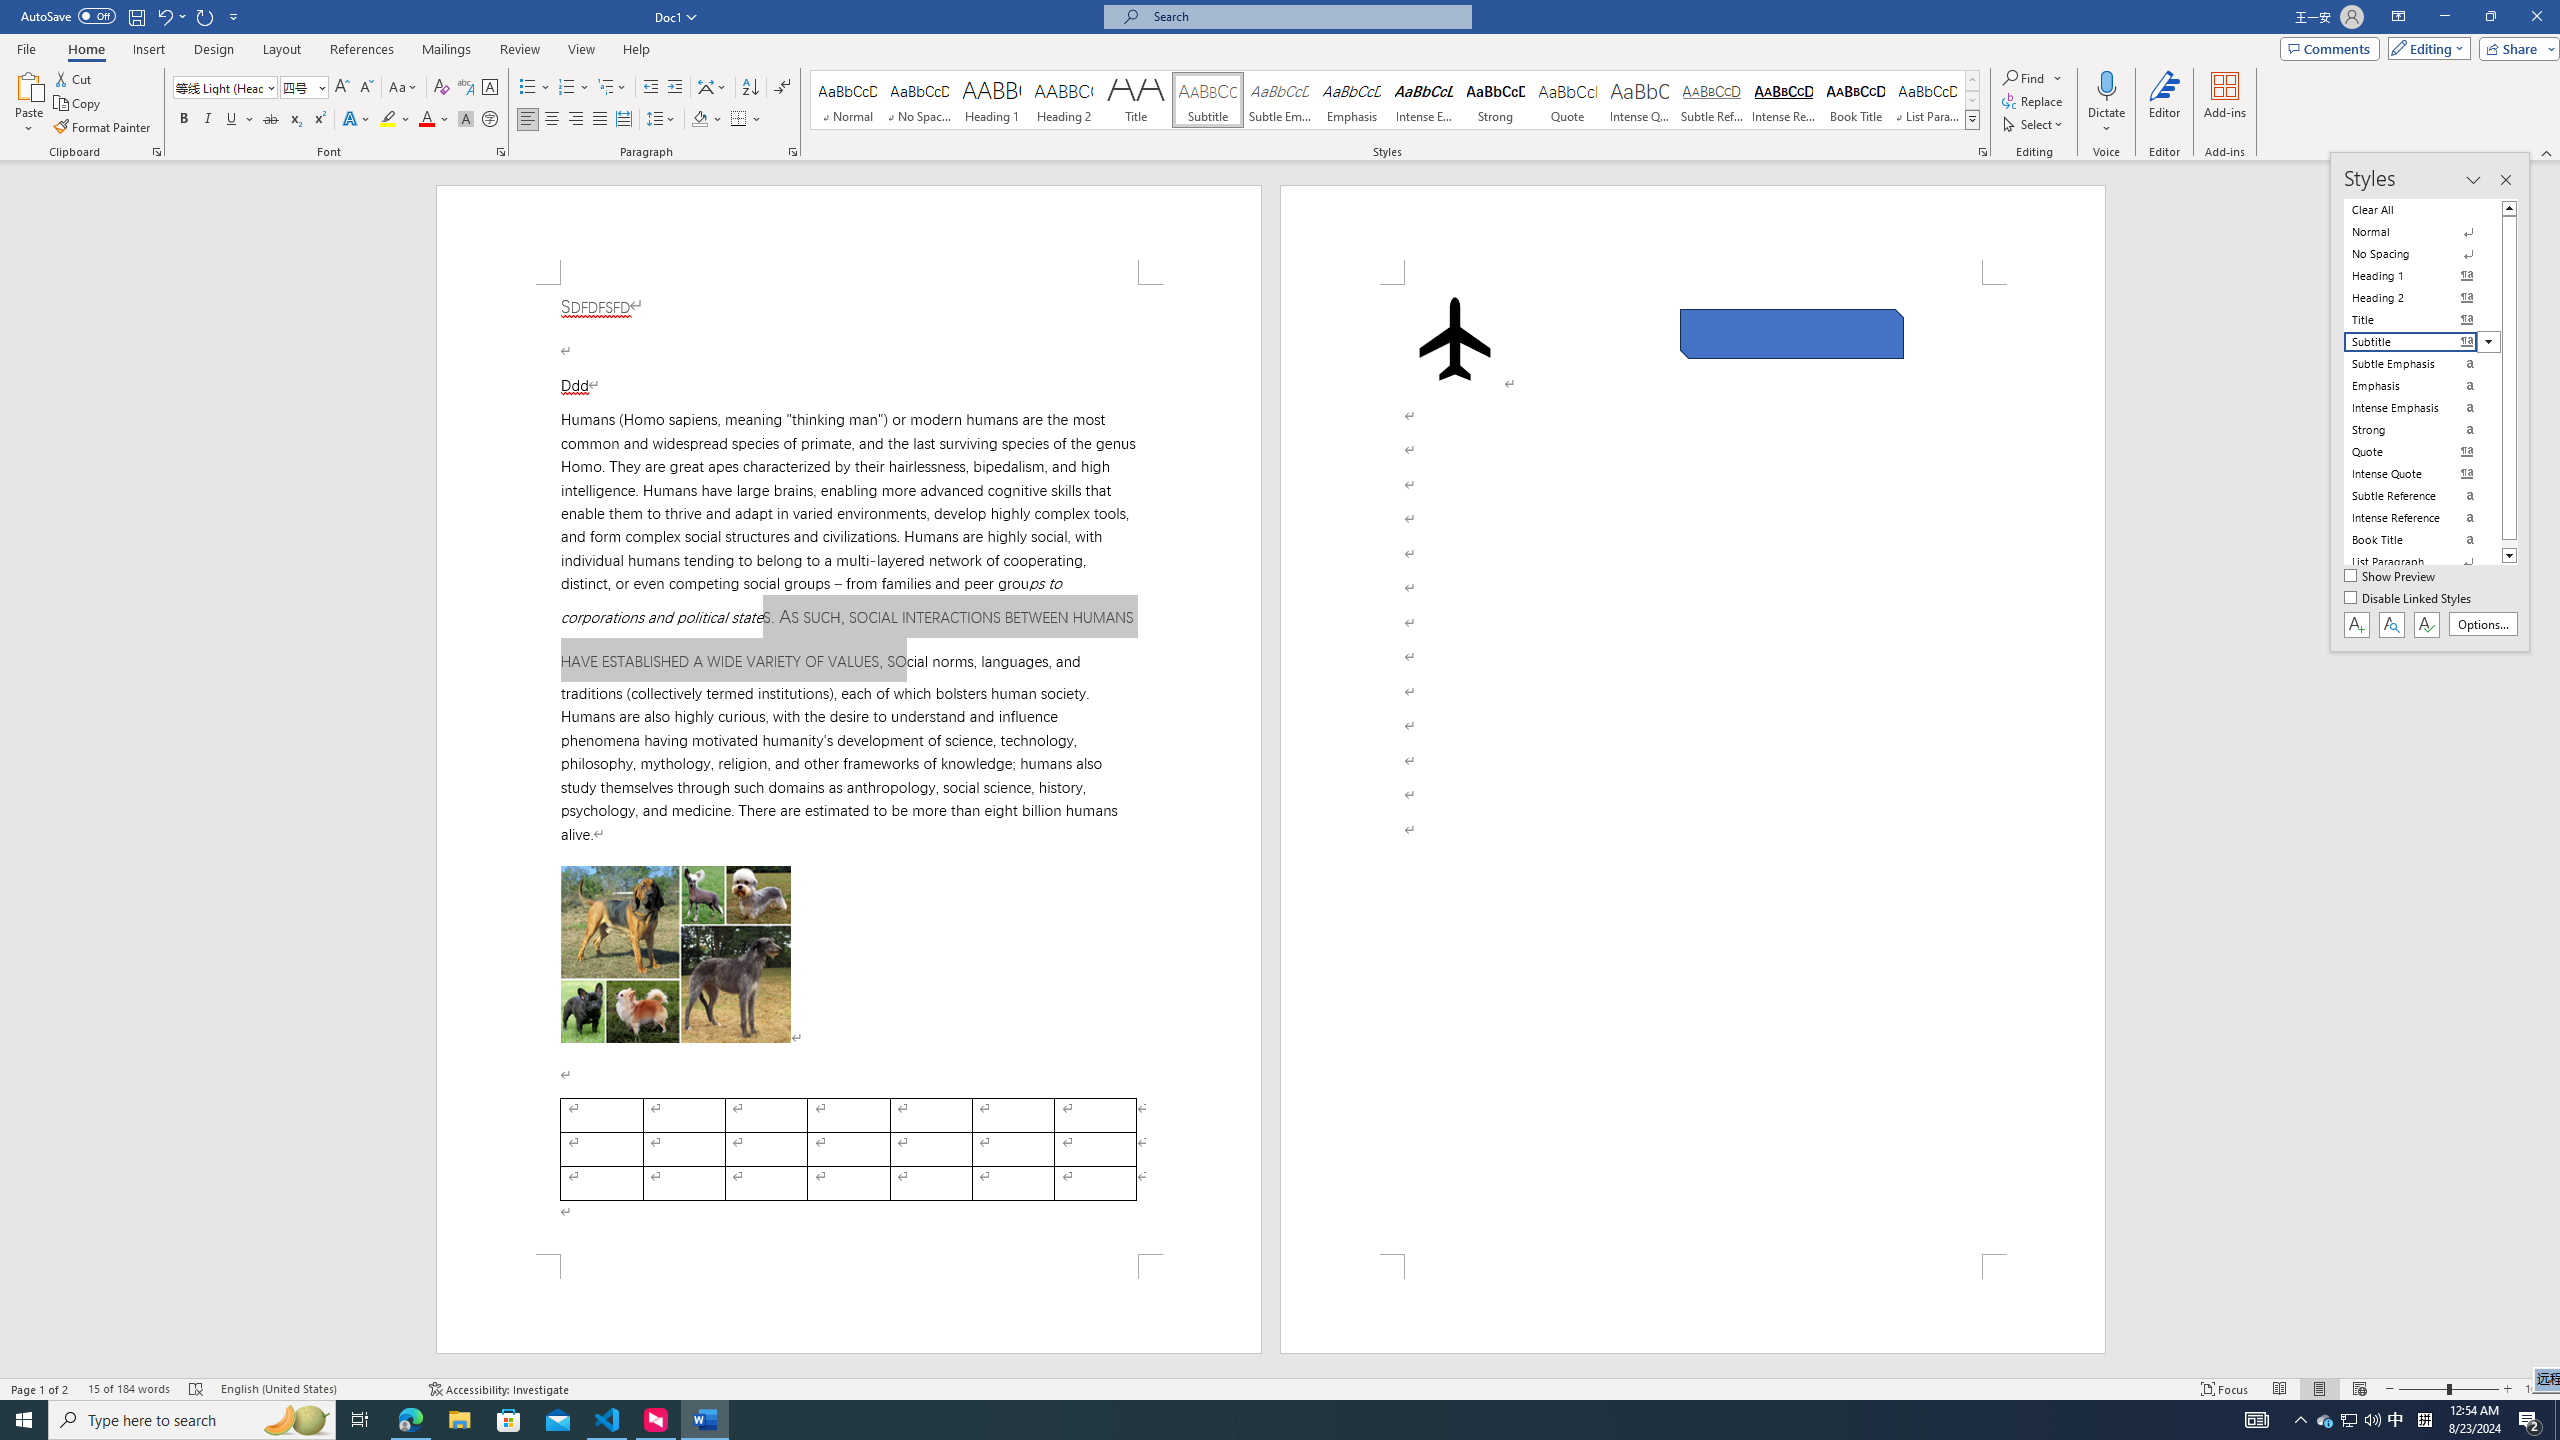 The height and width of the screenshot is (1440, 2560). I want to click on Font Color RGB(255, 0, 0), so click(426, 120).